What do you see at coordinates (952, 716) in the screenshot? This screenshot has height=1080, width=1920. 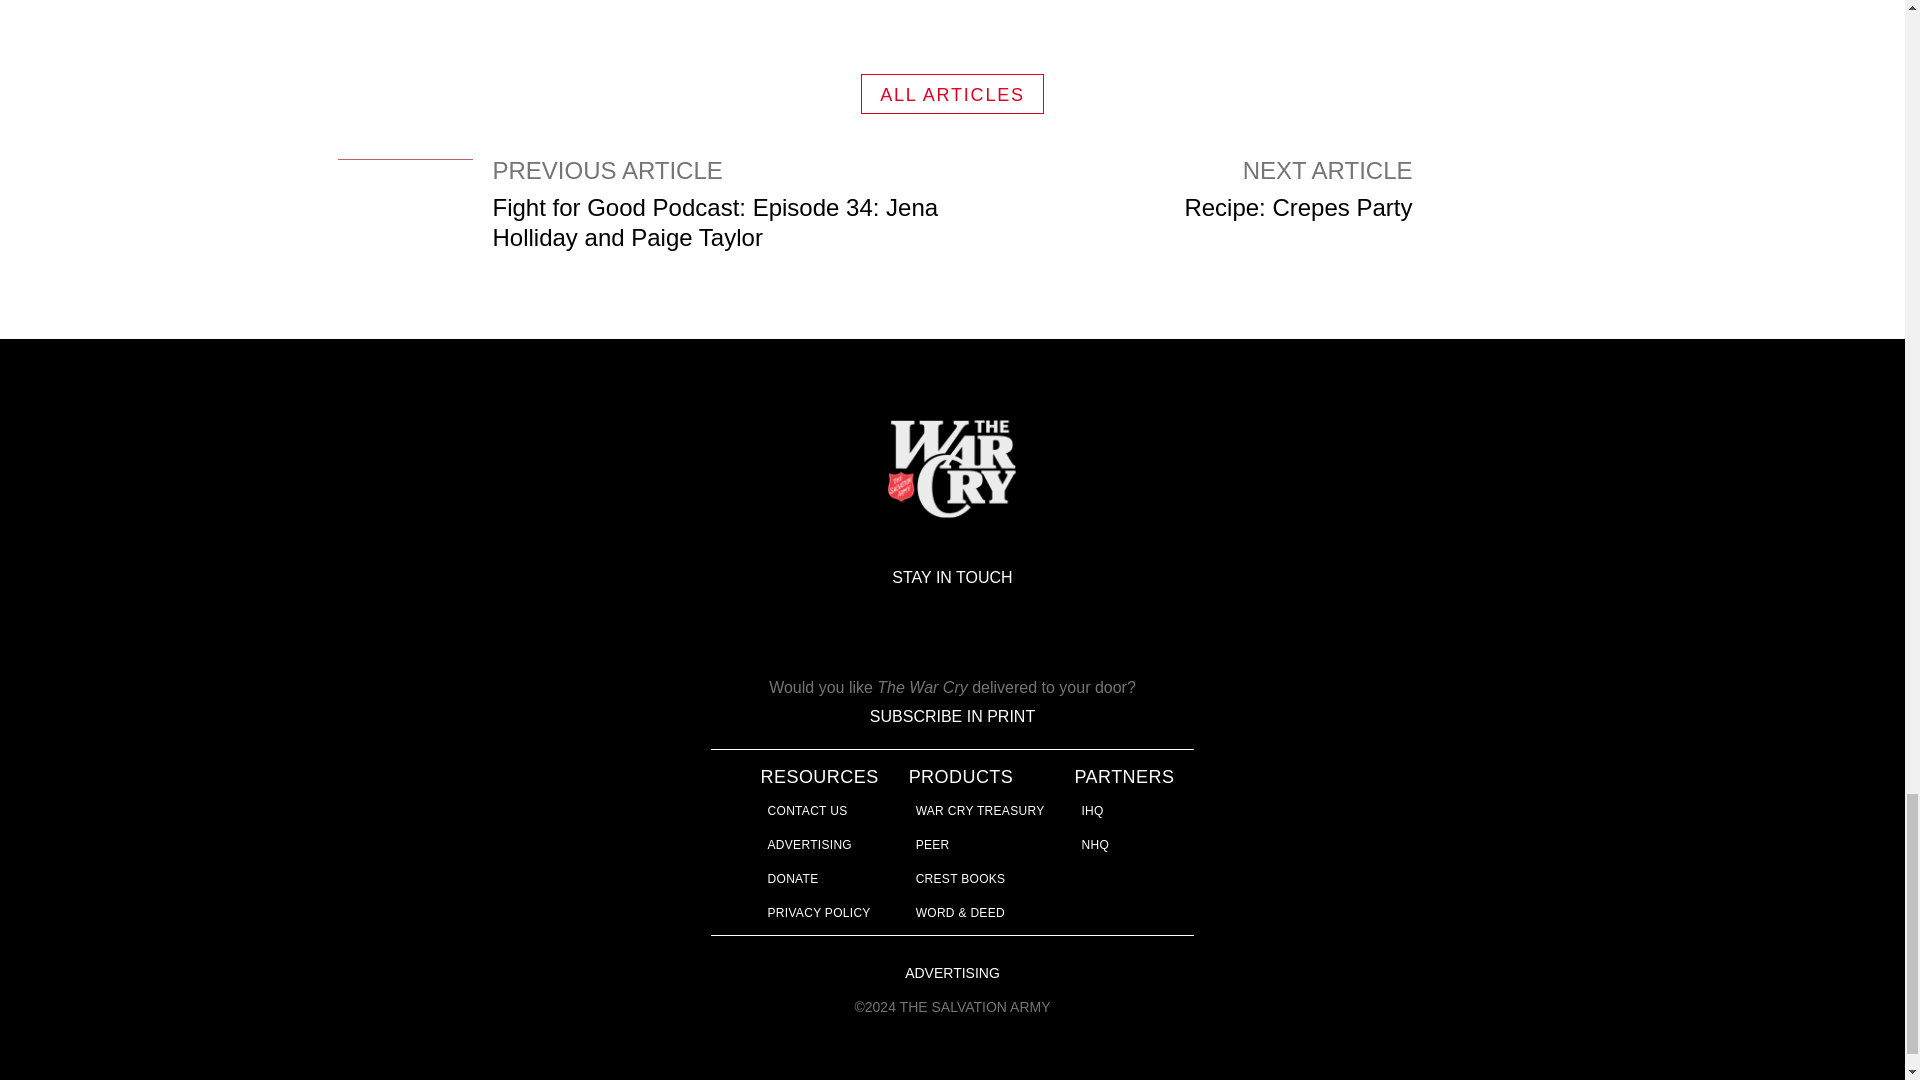 I see `DONATE` at bounding box center [952, 716].